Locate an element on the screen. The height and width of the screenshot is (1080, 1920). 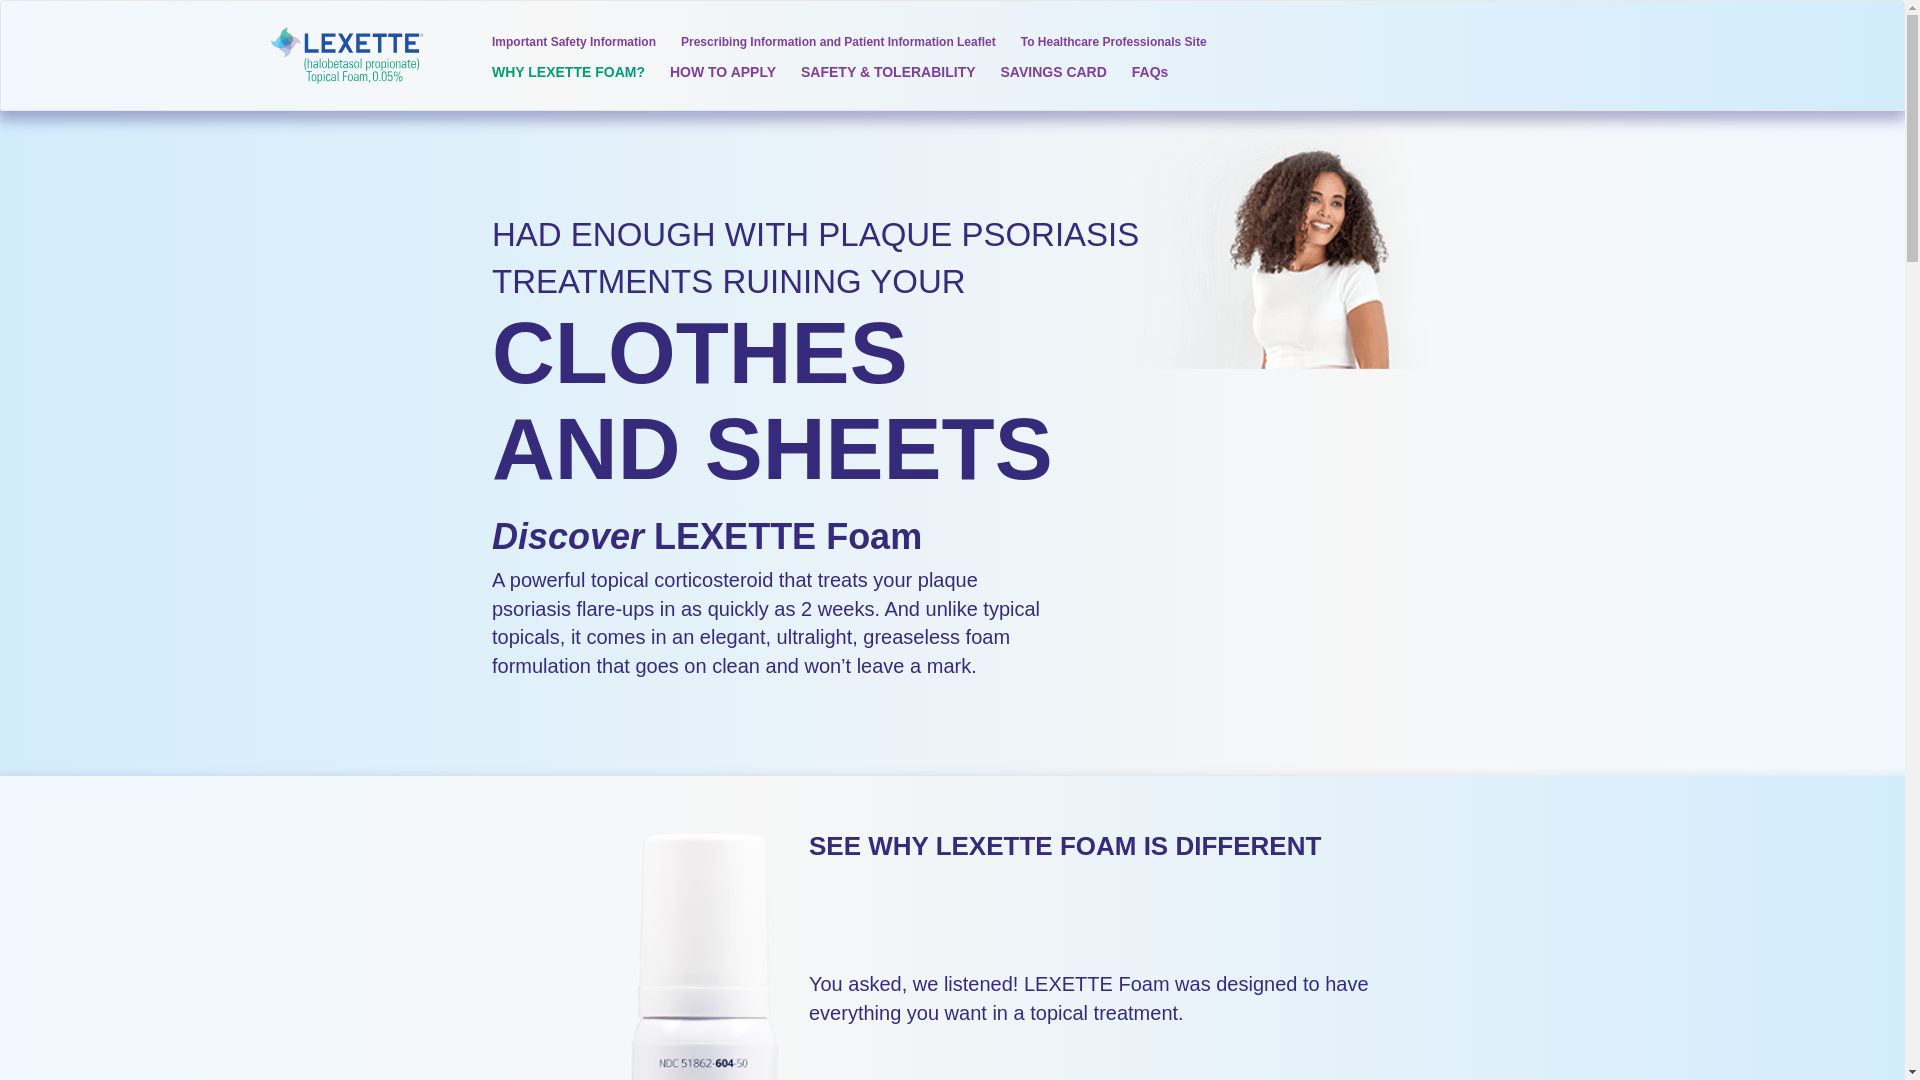
WHY LEXETTE FOAM? is located at coordinates (568, 76).